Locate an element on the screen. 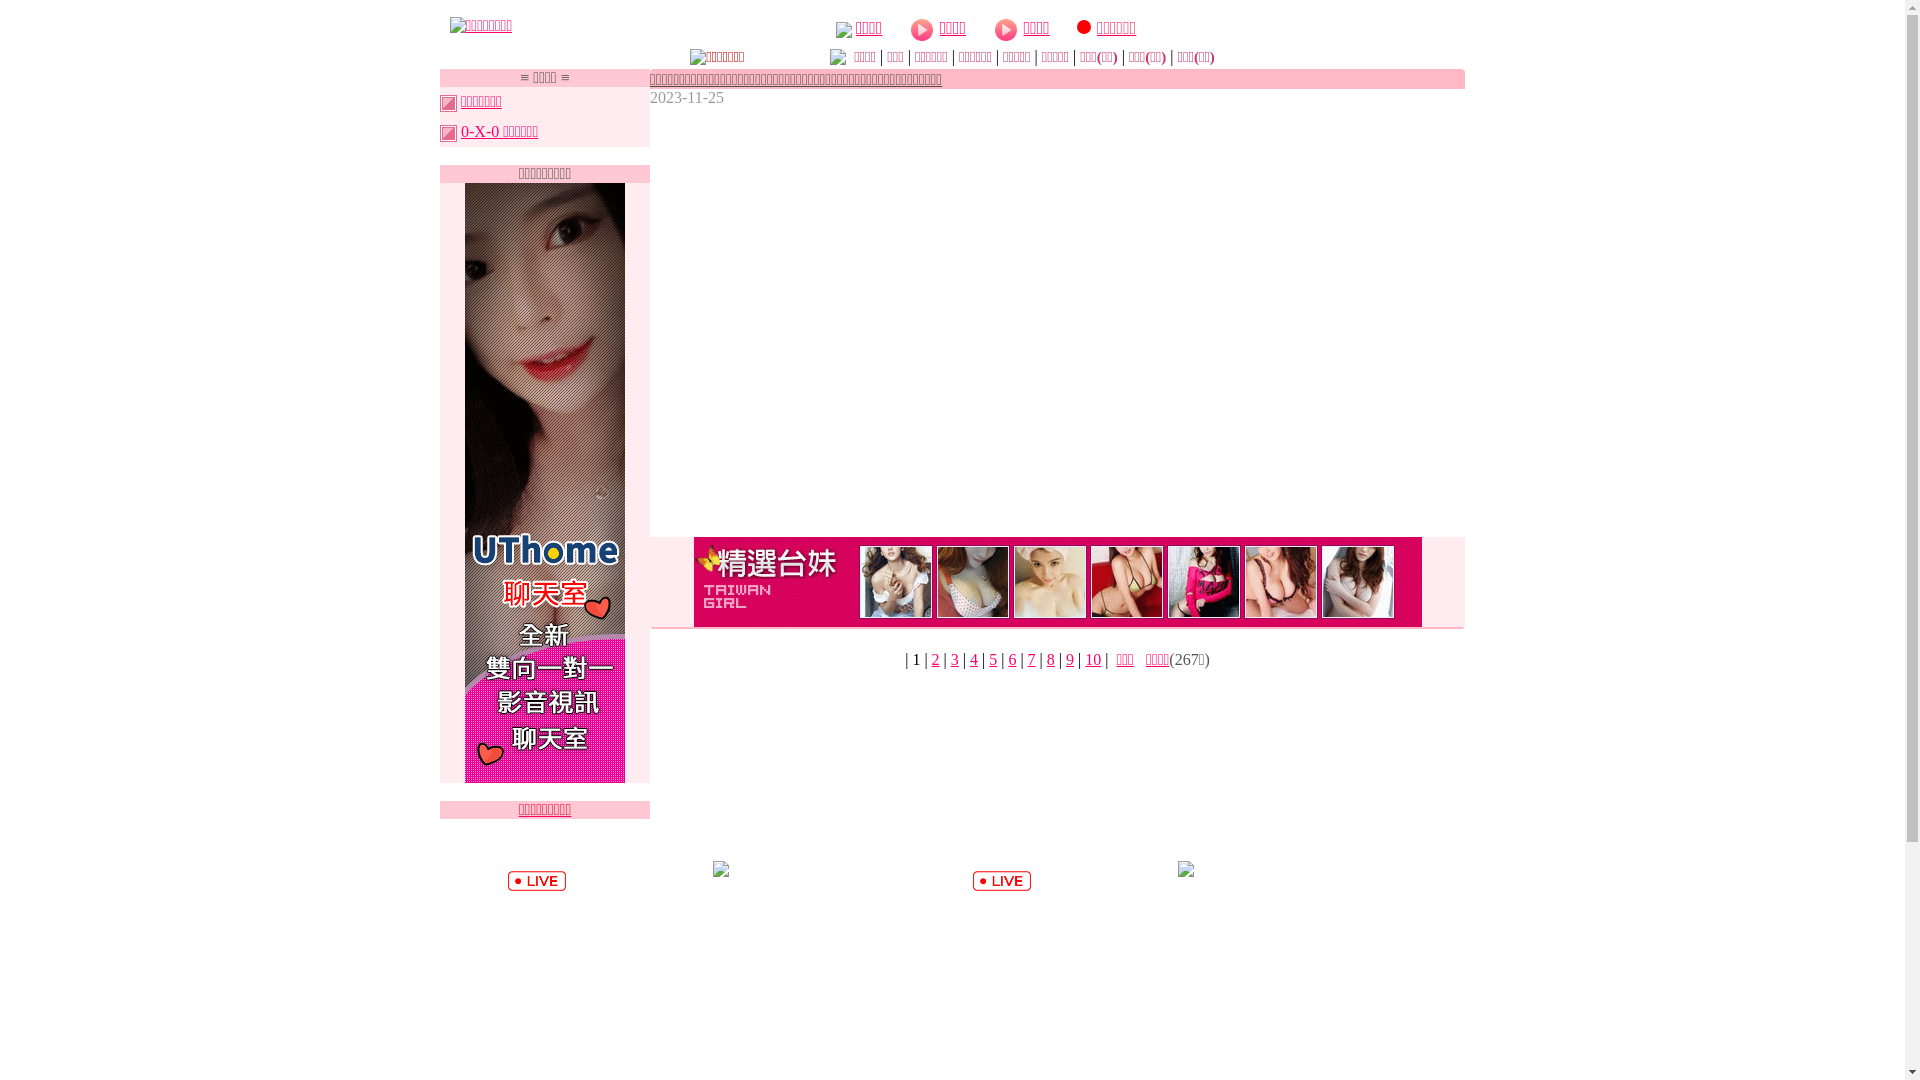  10 is located at coordinates (1093, 660).